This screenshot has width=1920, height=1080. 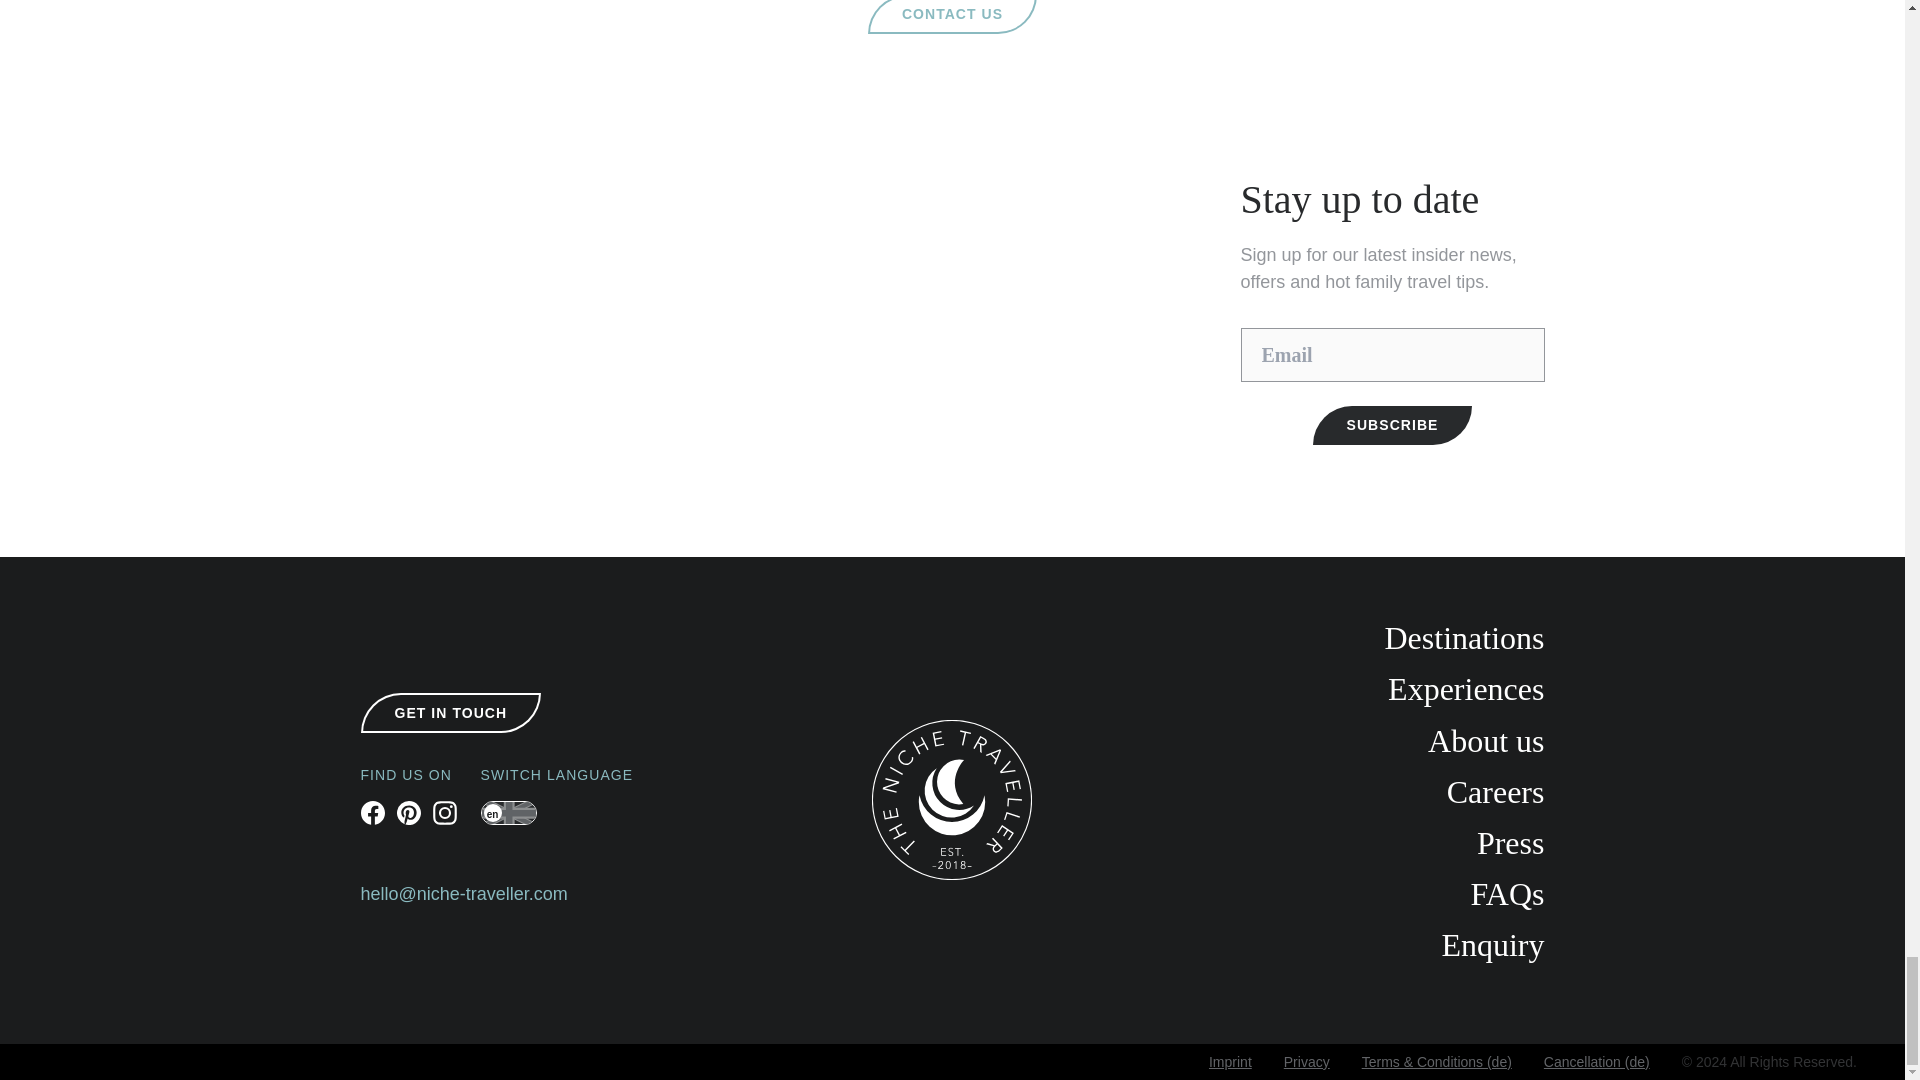 I want to click on en, so click(x=508, y=813).